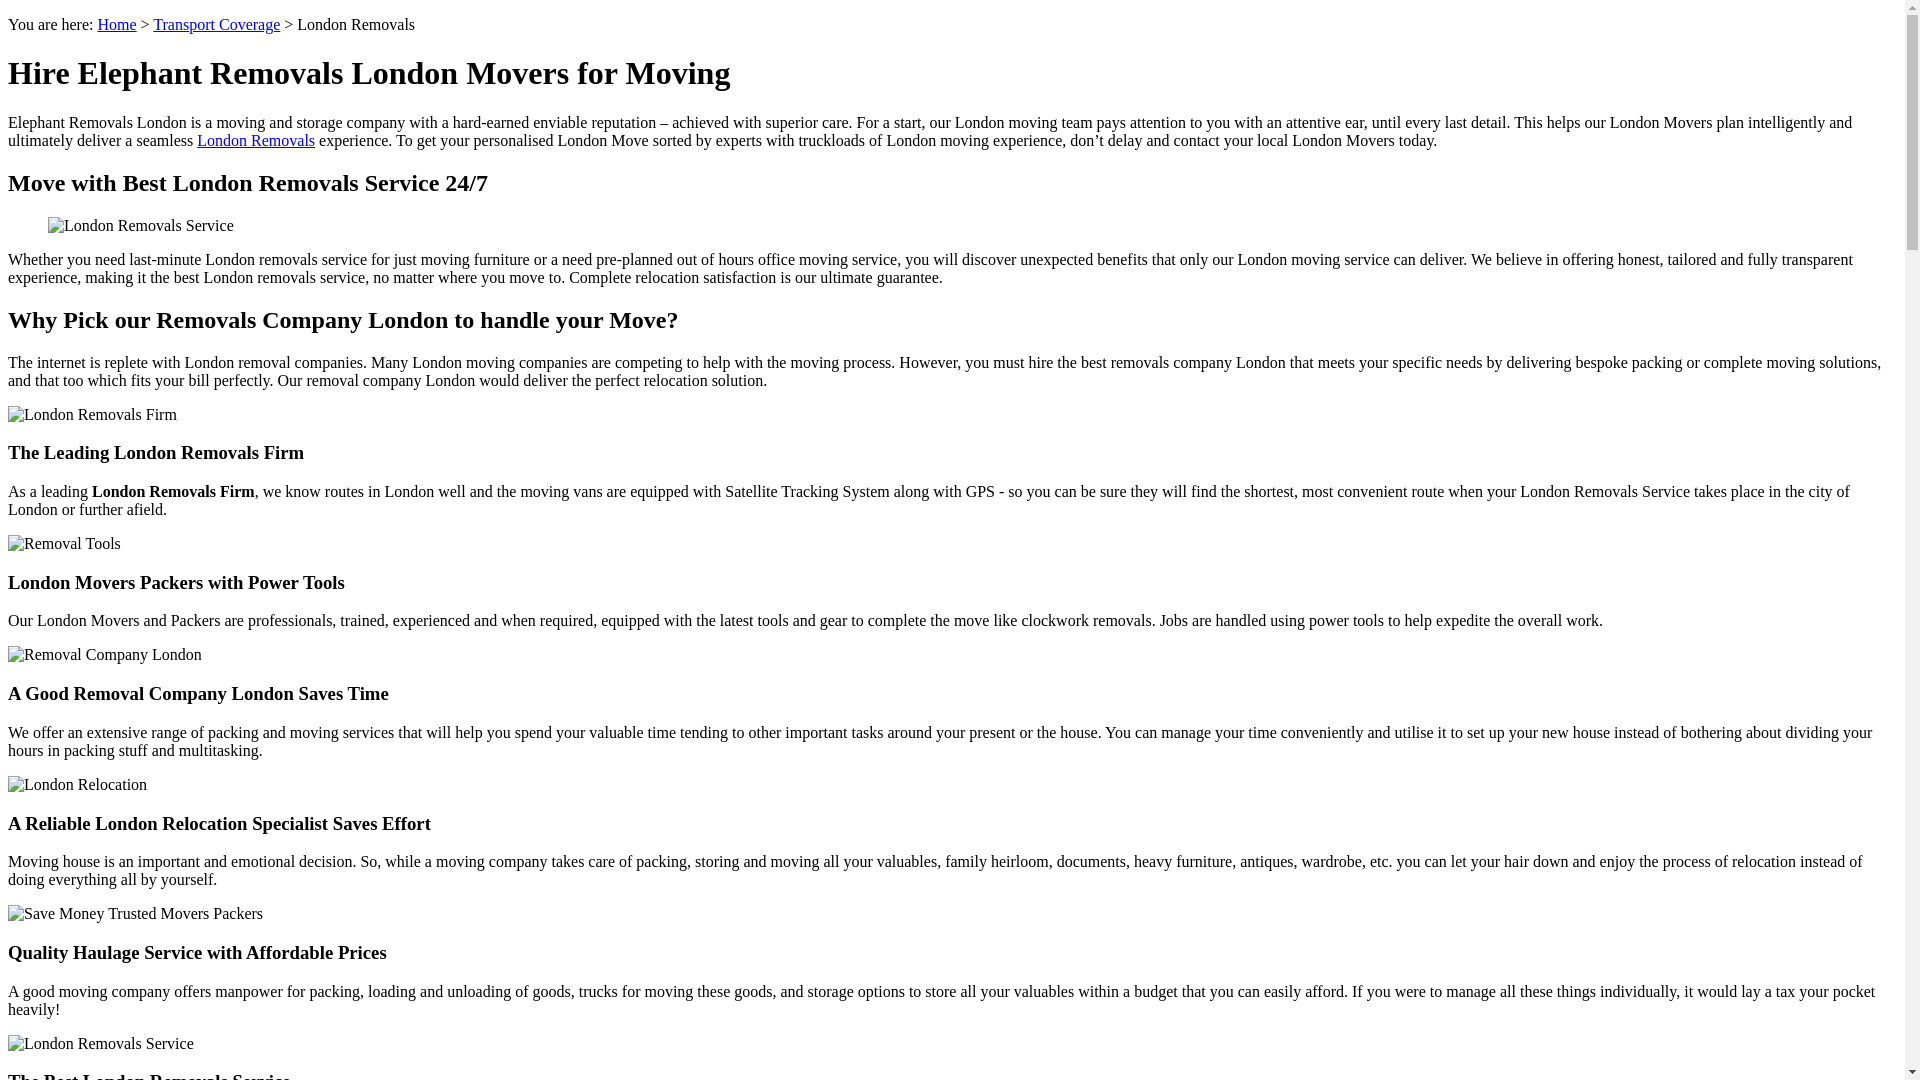 Image resolution: width=1920 pixels, height=1080 pixels. I want to click on London Removals Service, so click(100, 1044).